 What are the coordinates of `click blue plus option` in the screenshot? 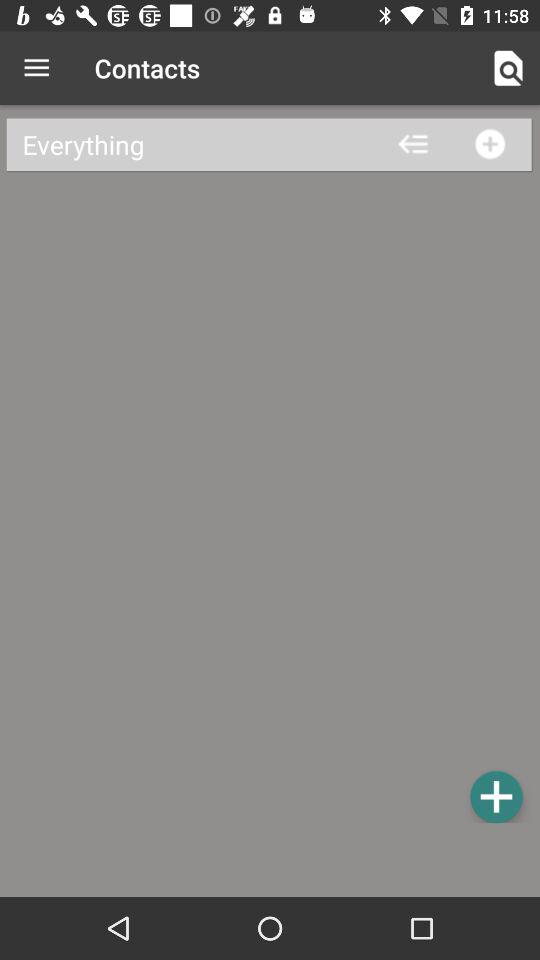 It's located at (496, 796).